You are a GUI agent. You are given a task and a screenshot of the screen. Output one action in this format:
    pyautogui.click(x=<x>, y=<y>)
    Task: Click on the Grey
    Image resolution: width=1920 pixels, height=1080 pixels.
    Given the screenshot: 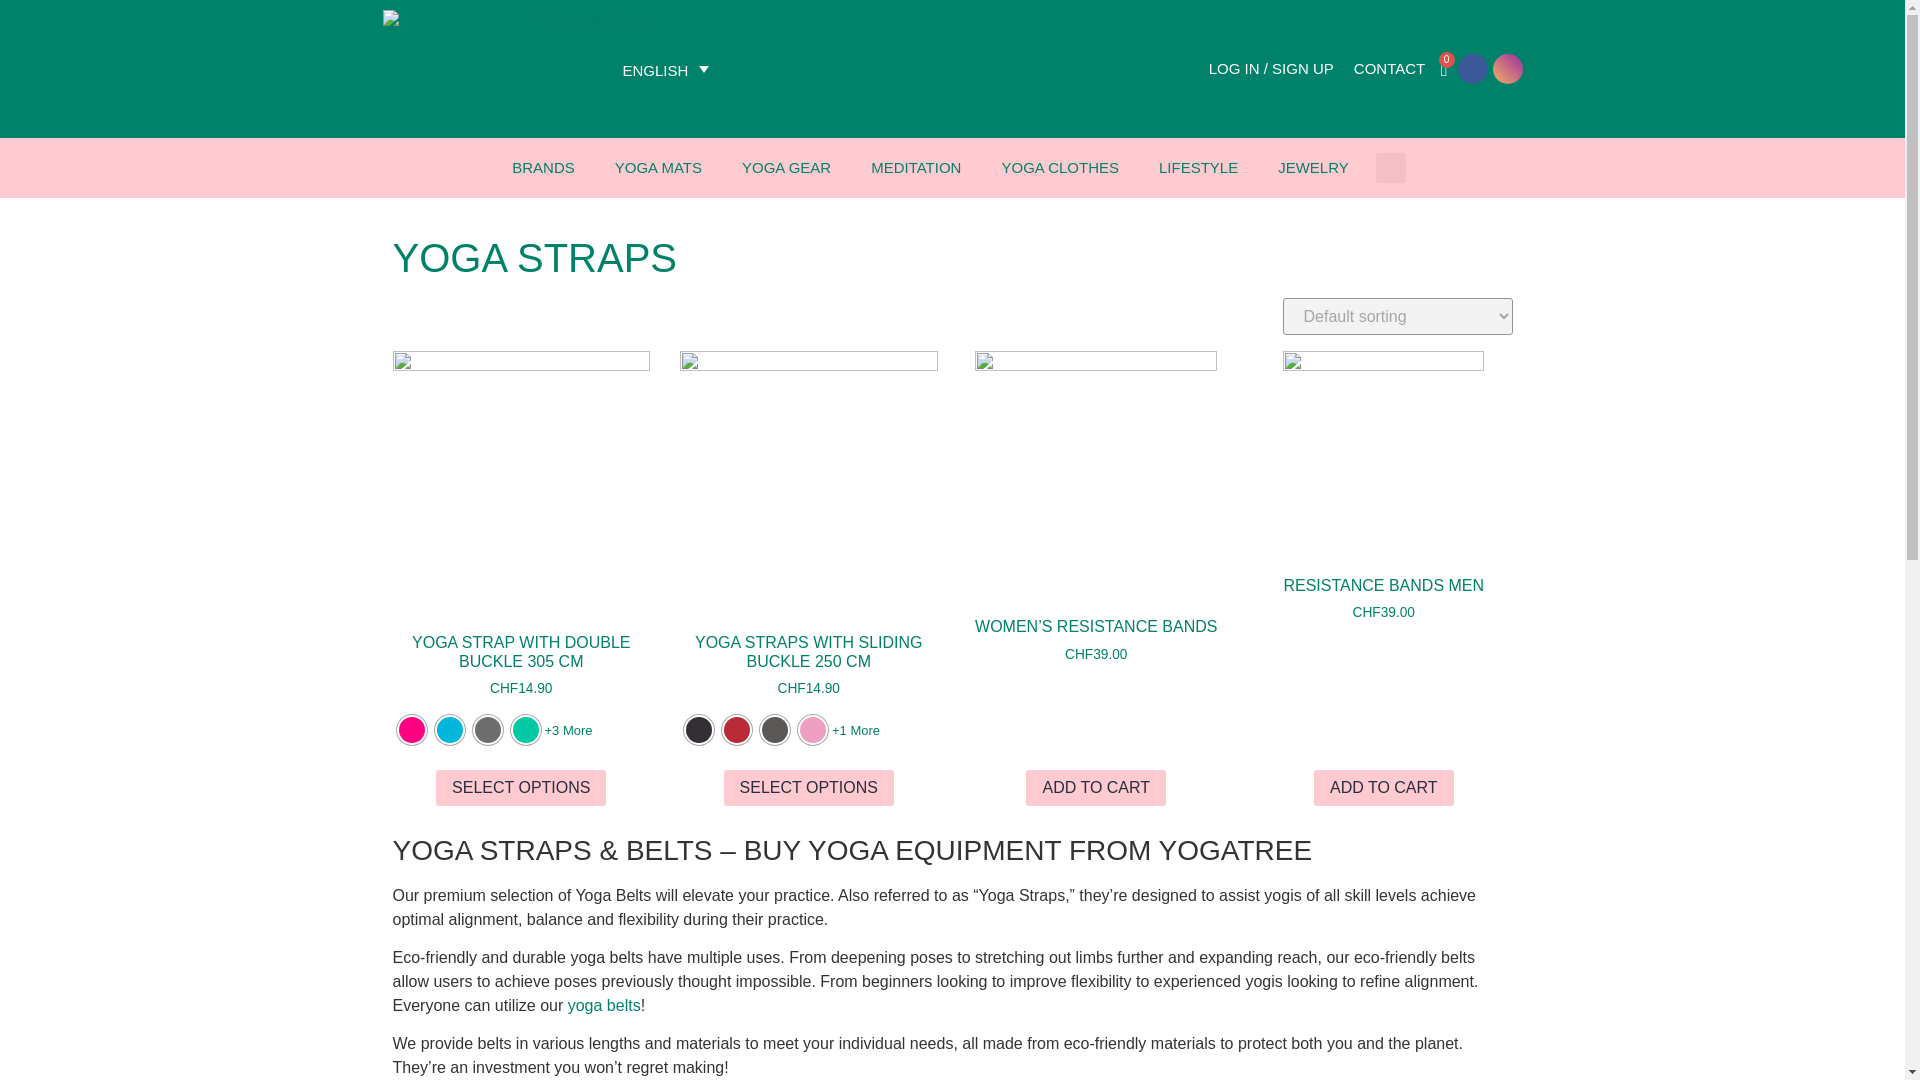 What is the action you would take?
    pyautogui.click(x=486, y=730)
    